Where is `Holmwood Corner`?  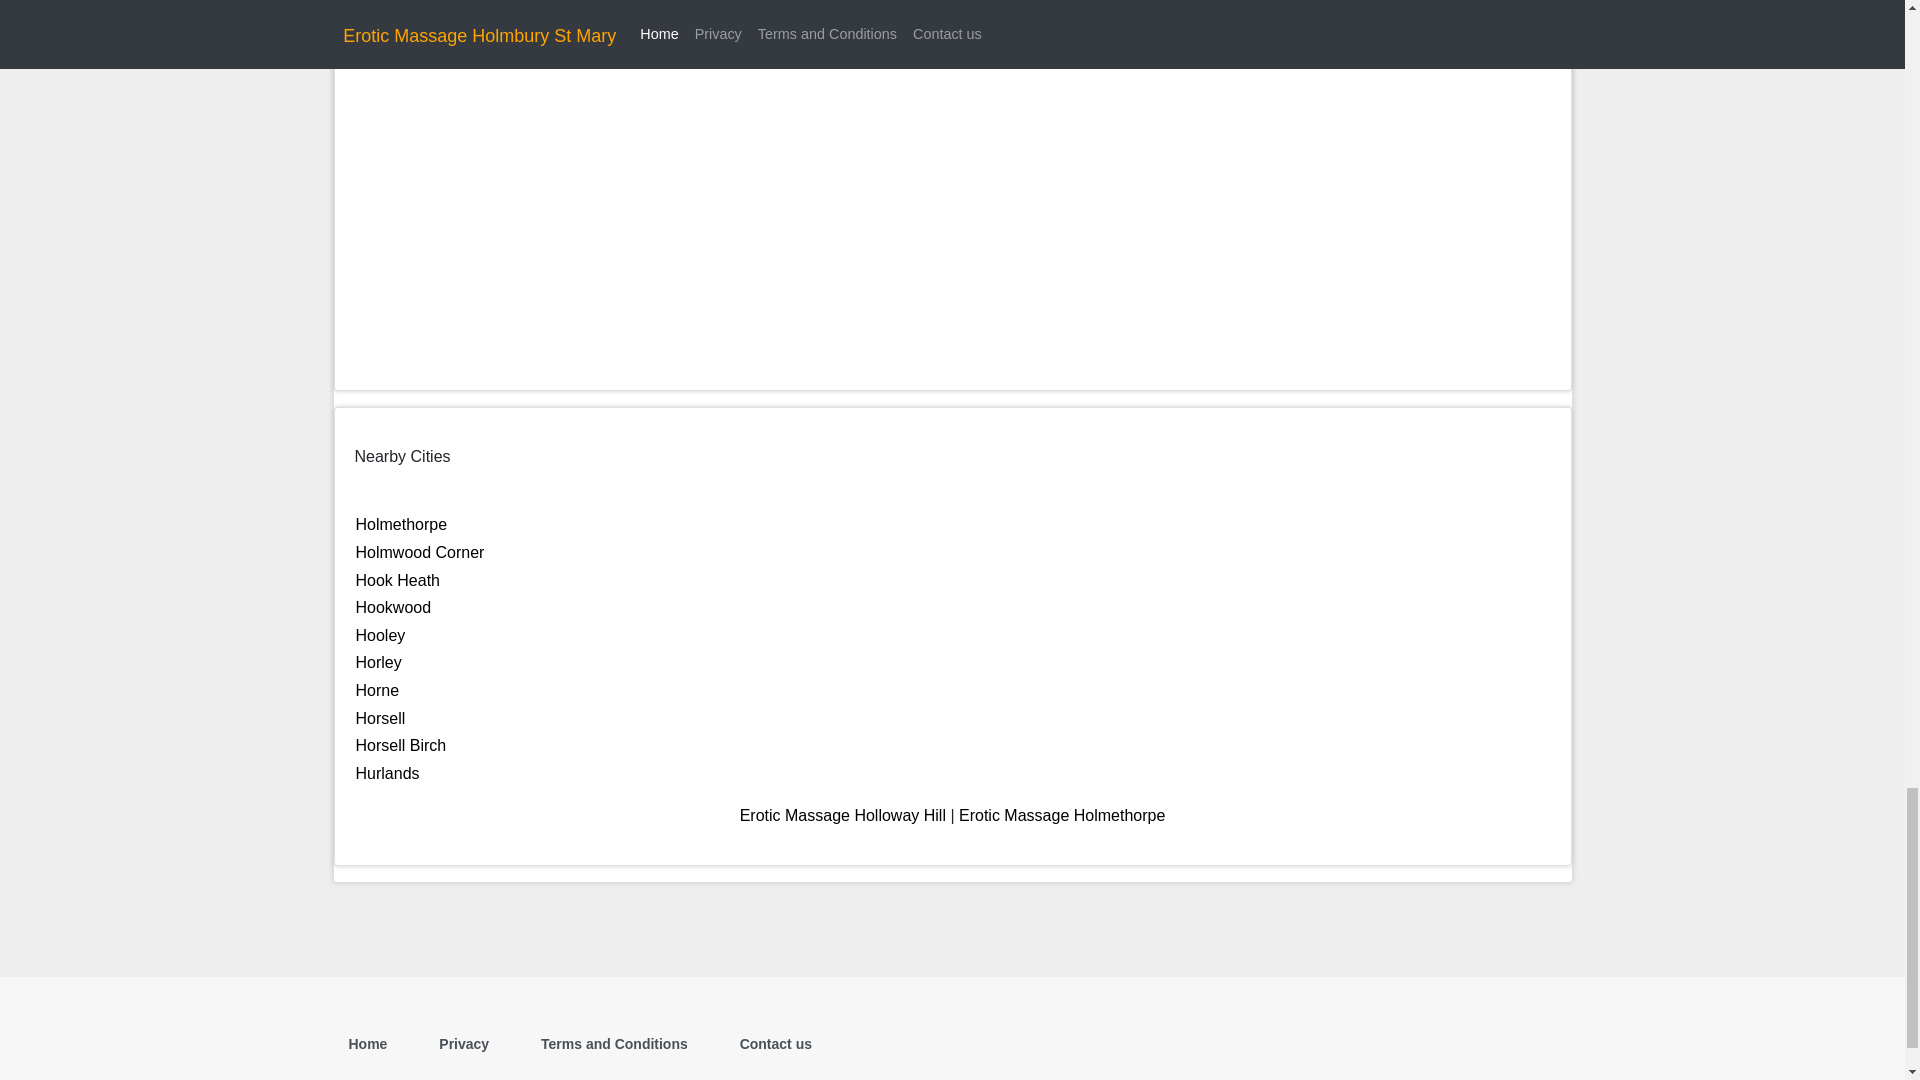 Holmwood Corner is located at coordinates (420, 552).